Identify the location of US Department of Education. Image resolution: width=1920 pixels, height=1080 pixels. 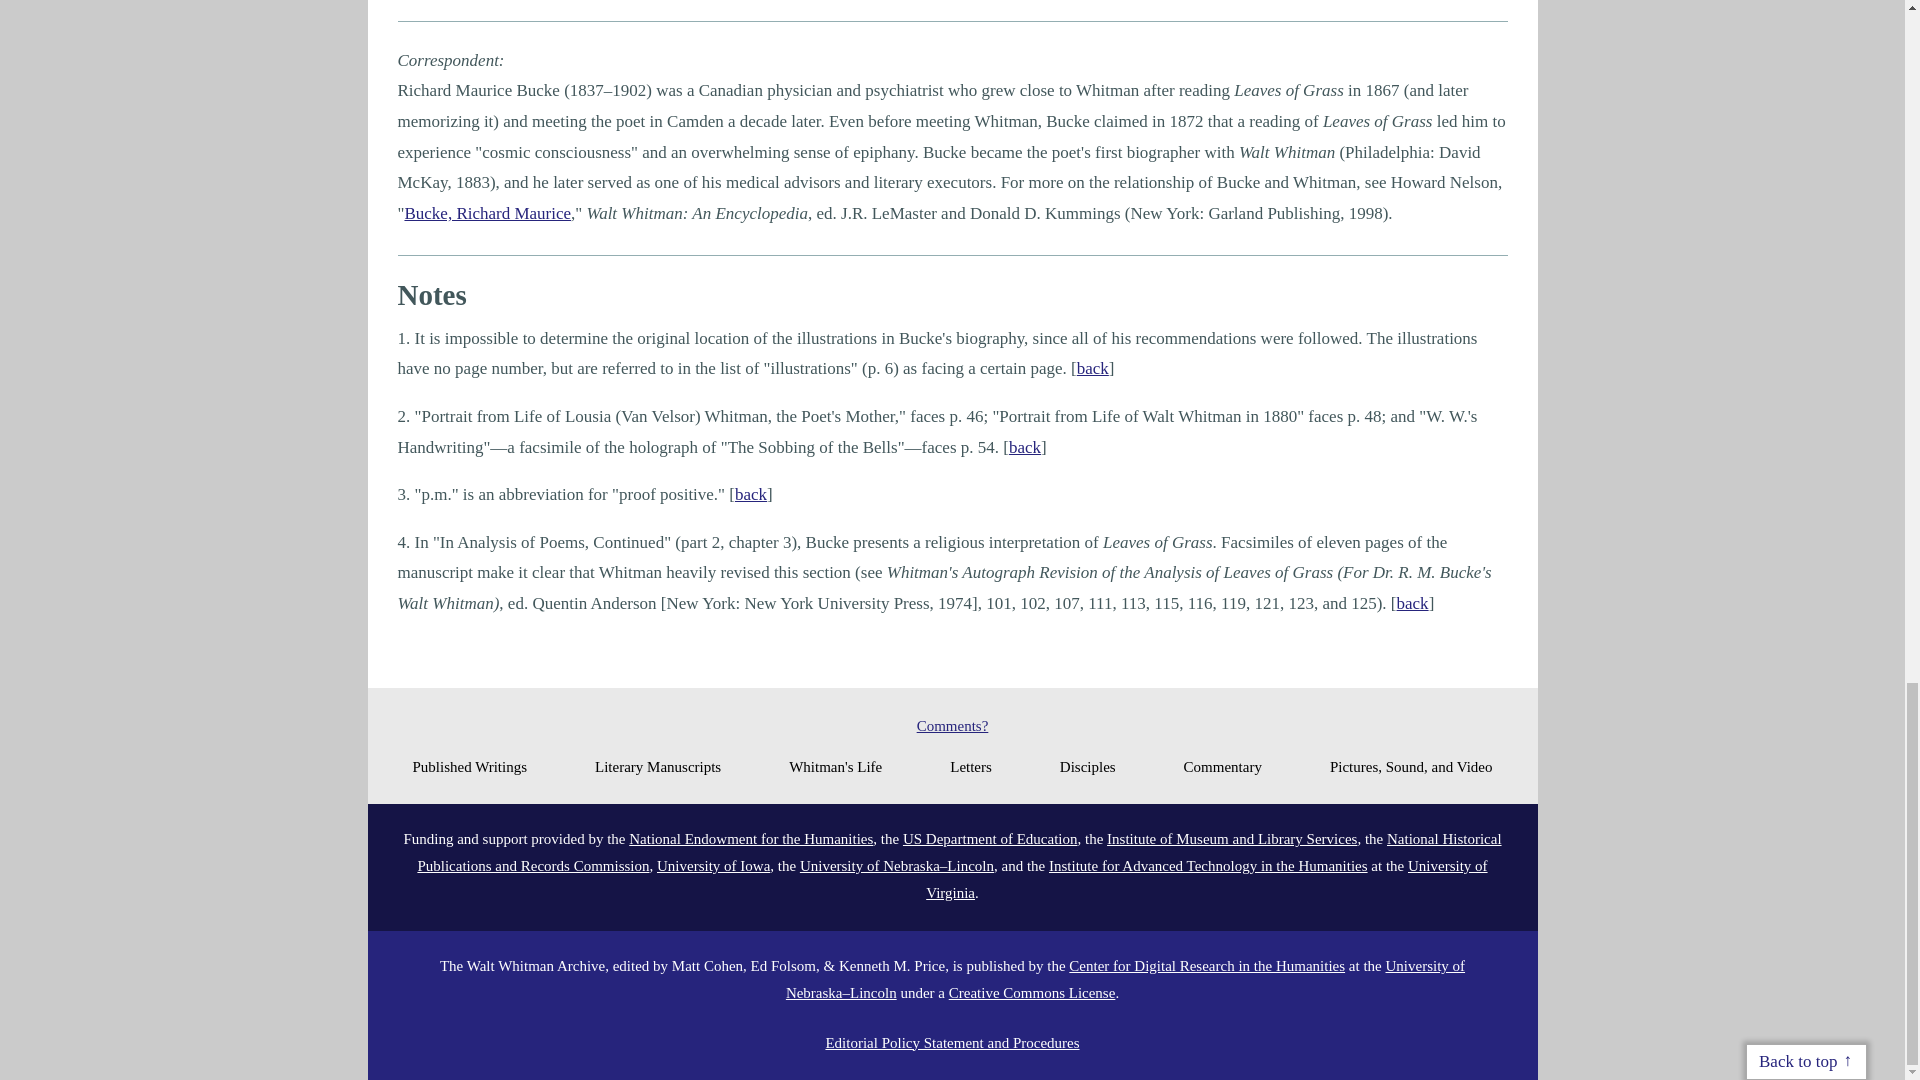
(990, 838).